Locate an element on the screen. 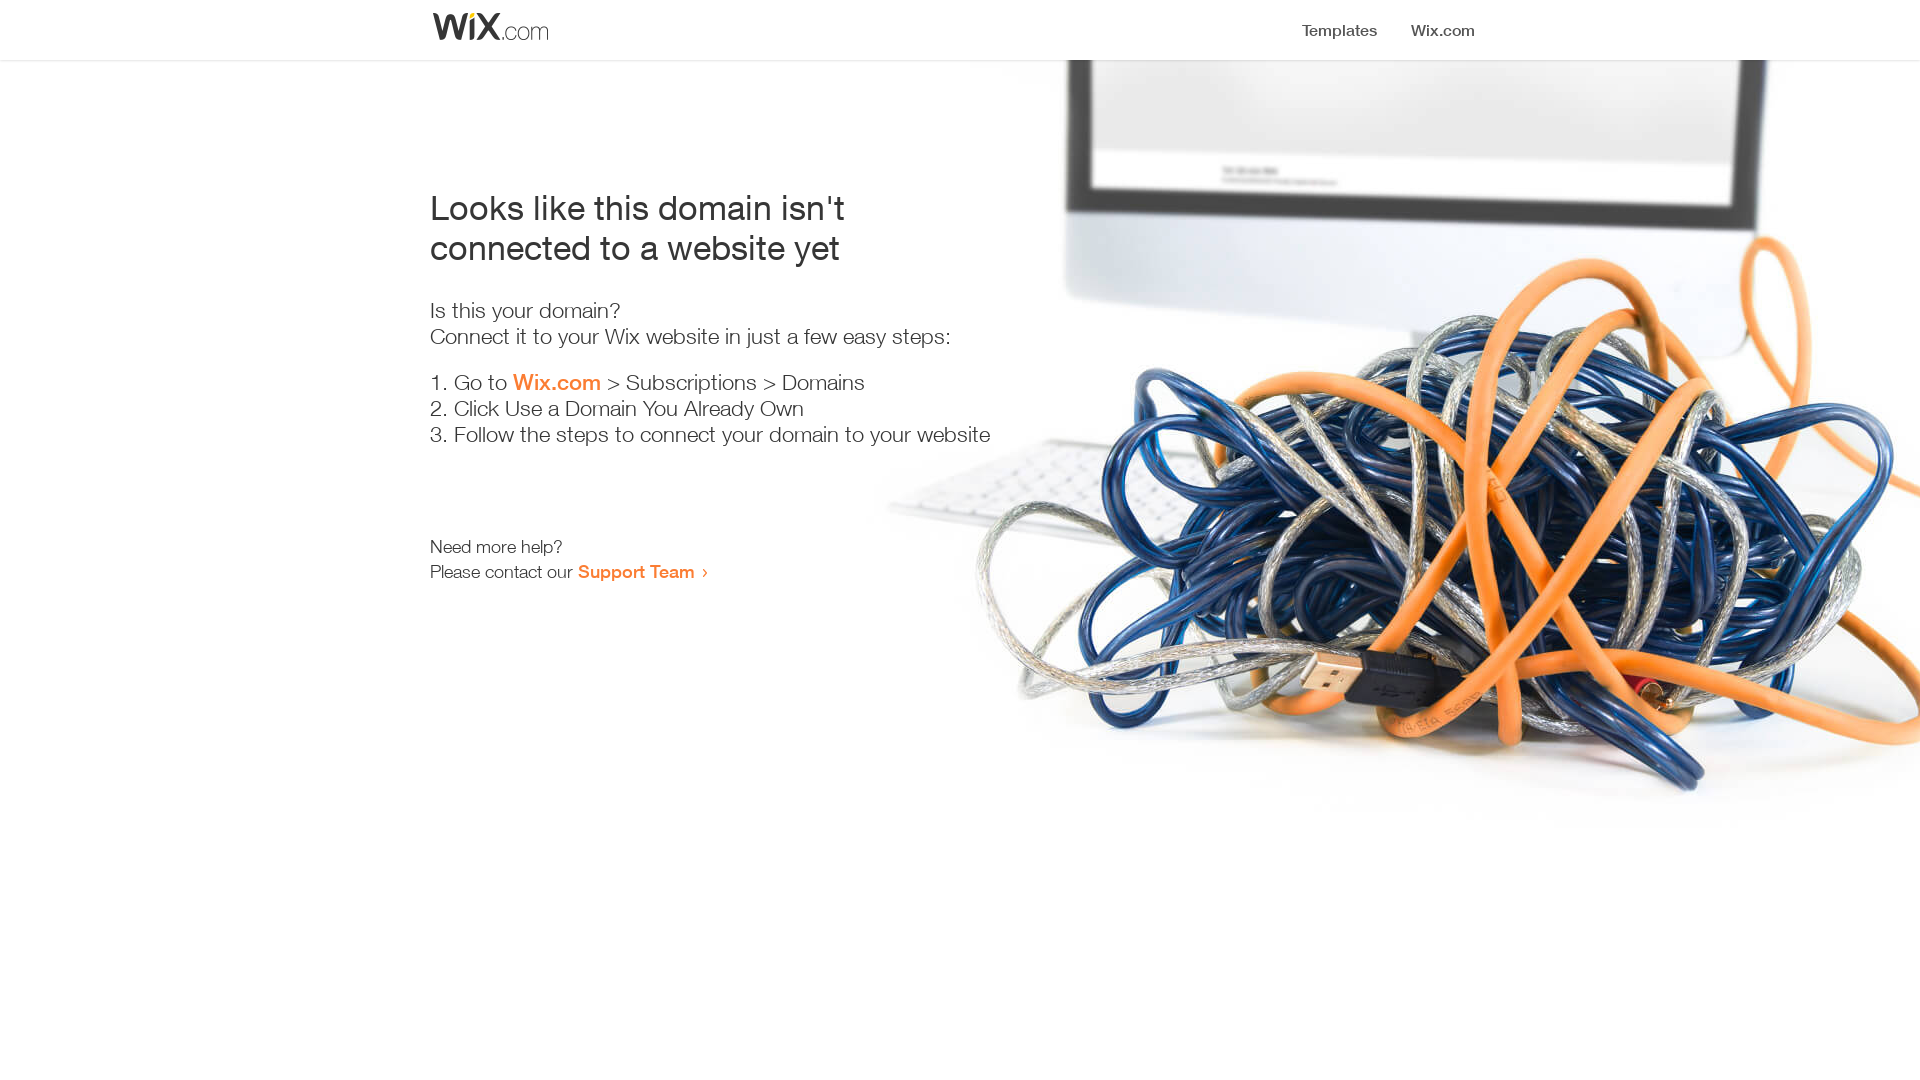 The width and height of the screenshot is (1920, 1080). Support Team is located at coordinates (636, 571).